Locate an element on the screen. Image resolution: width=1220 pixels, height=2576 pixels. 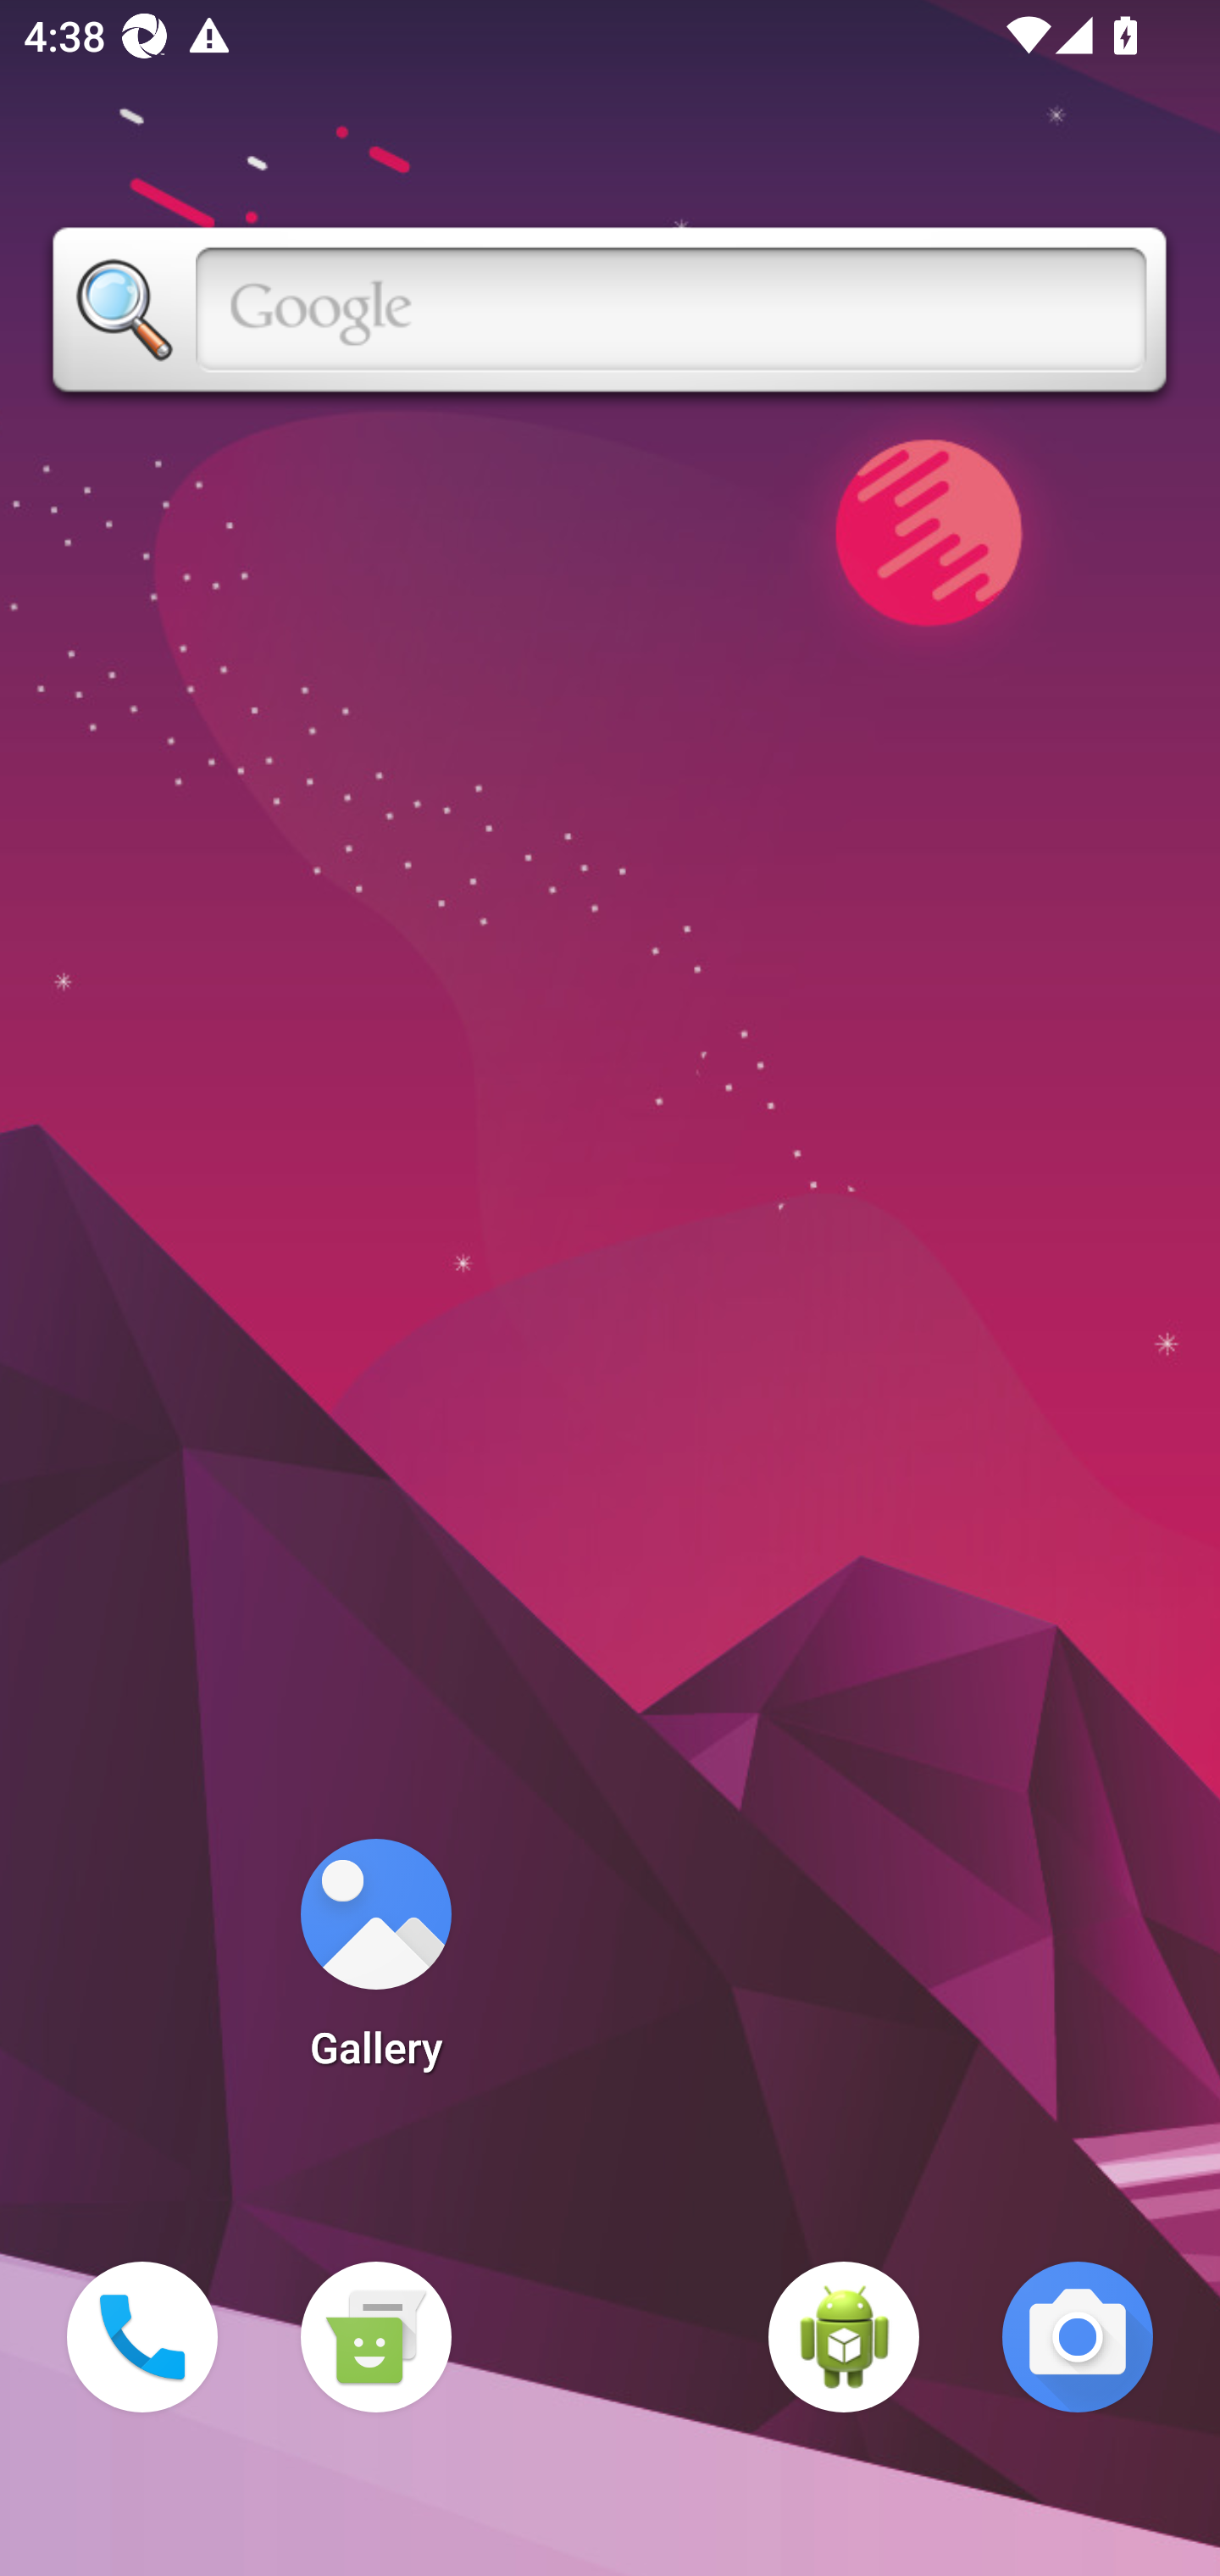
Gallery is located at coordinates (375, 1964).